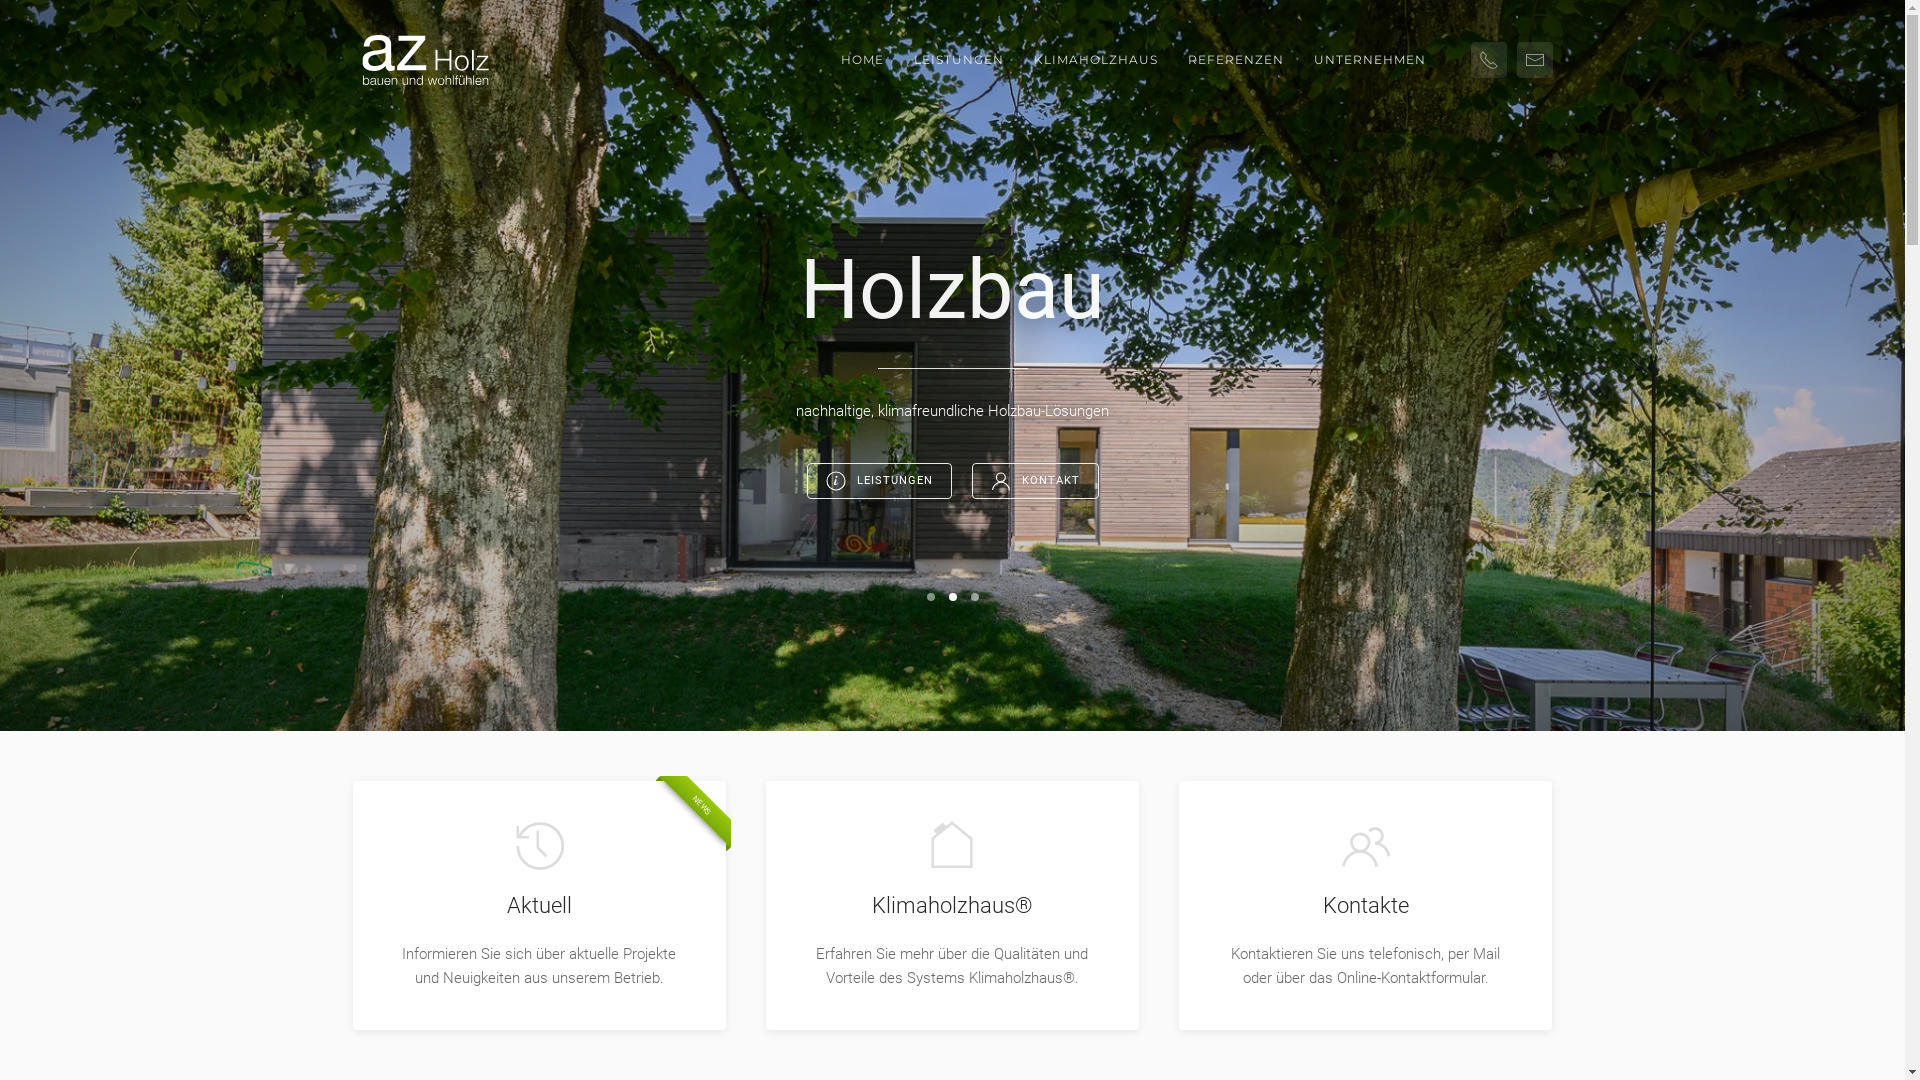 Image resolution: width=1920 pixels, height=1080 pixels. What do you see at coordinates (1094, 60) in the screenshot?
I see `KLIMAHOLZHAUS` at bounding box center [1094, 60].